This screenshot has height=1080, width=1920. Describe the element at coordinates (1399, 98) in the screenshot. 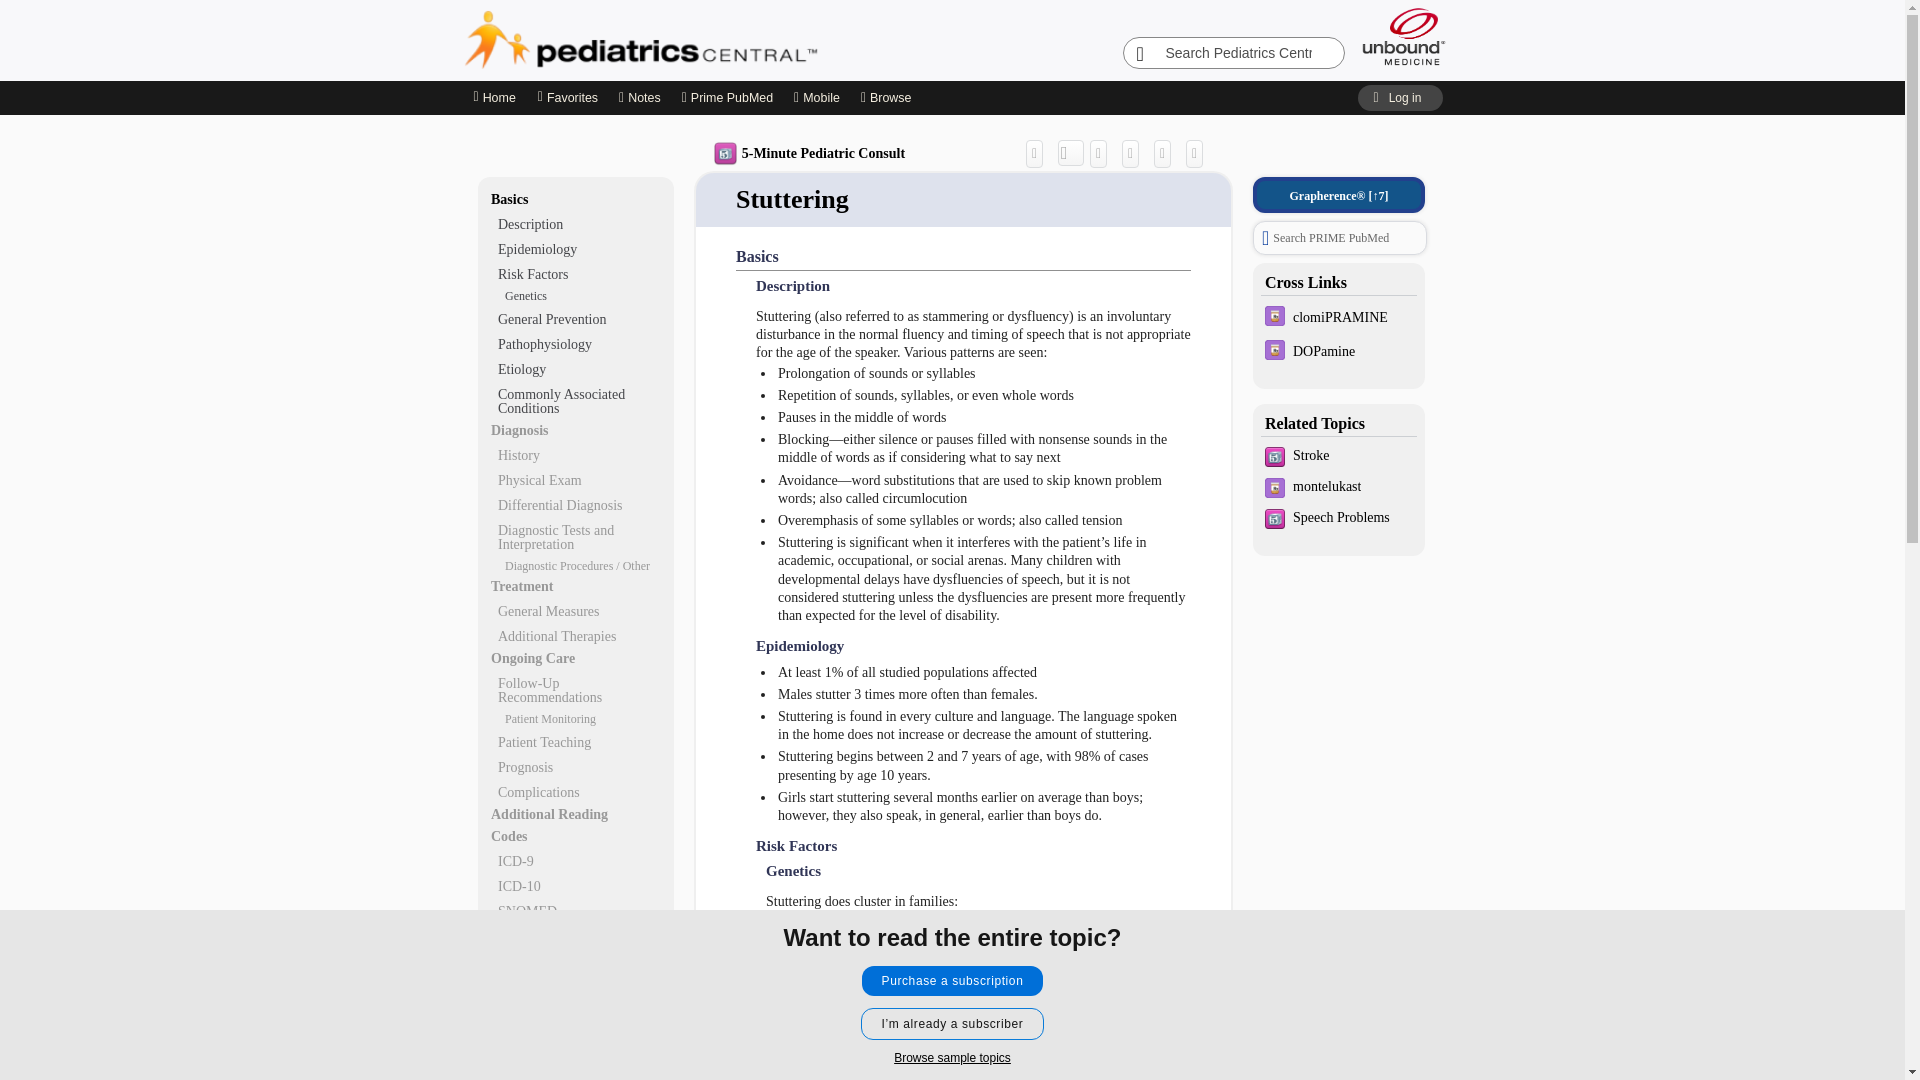

I see `Log in` at that location.